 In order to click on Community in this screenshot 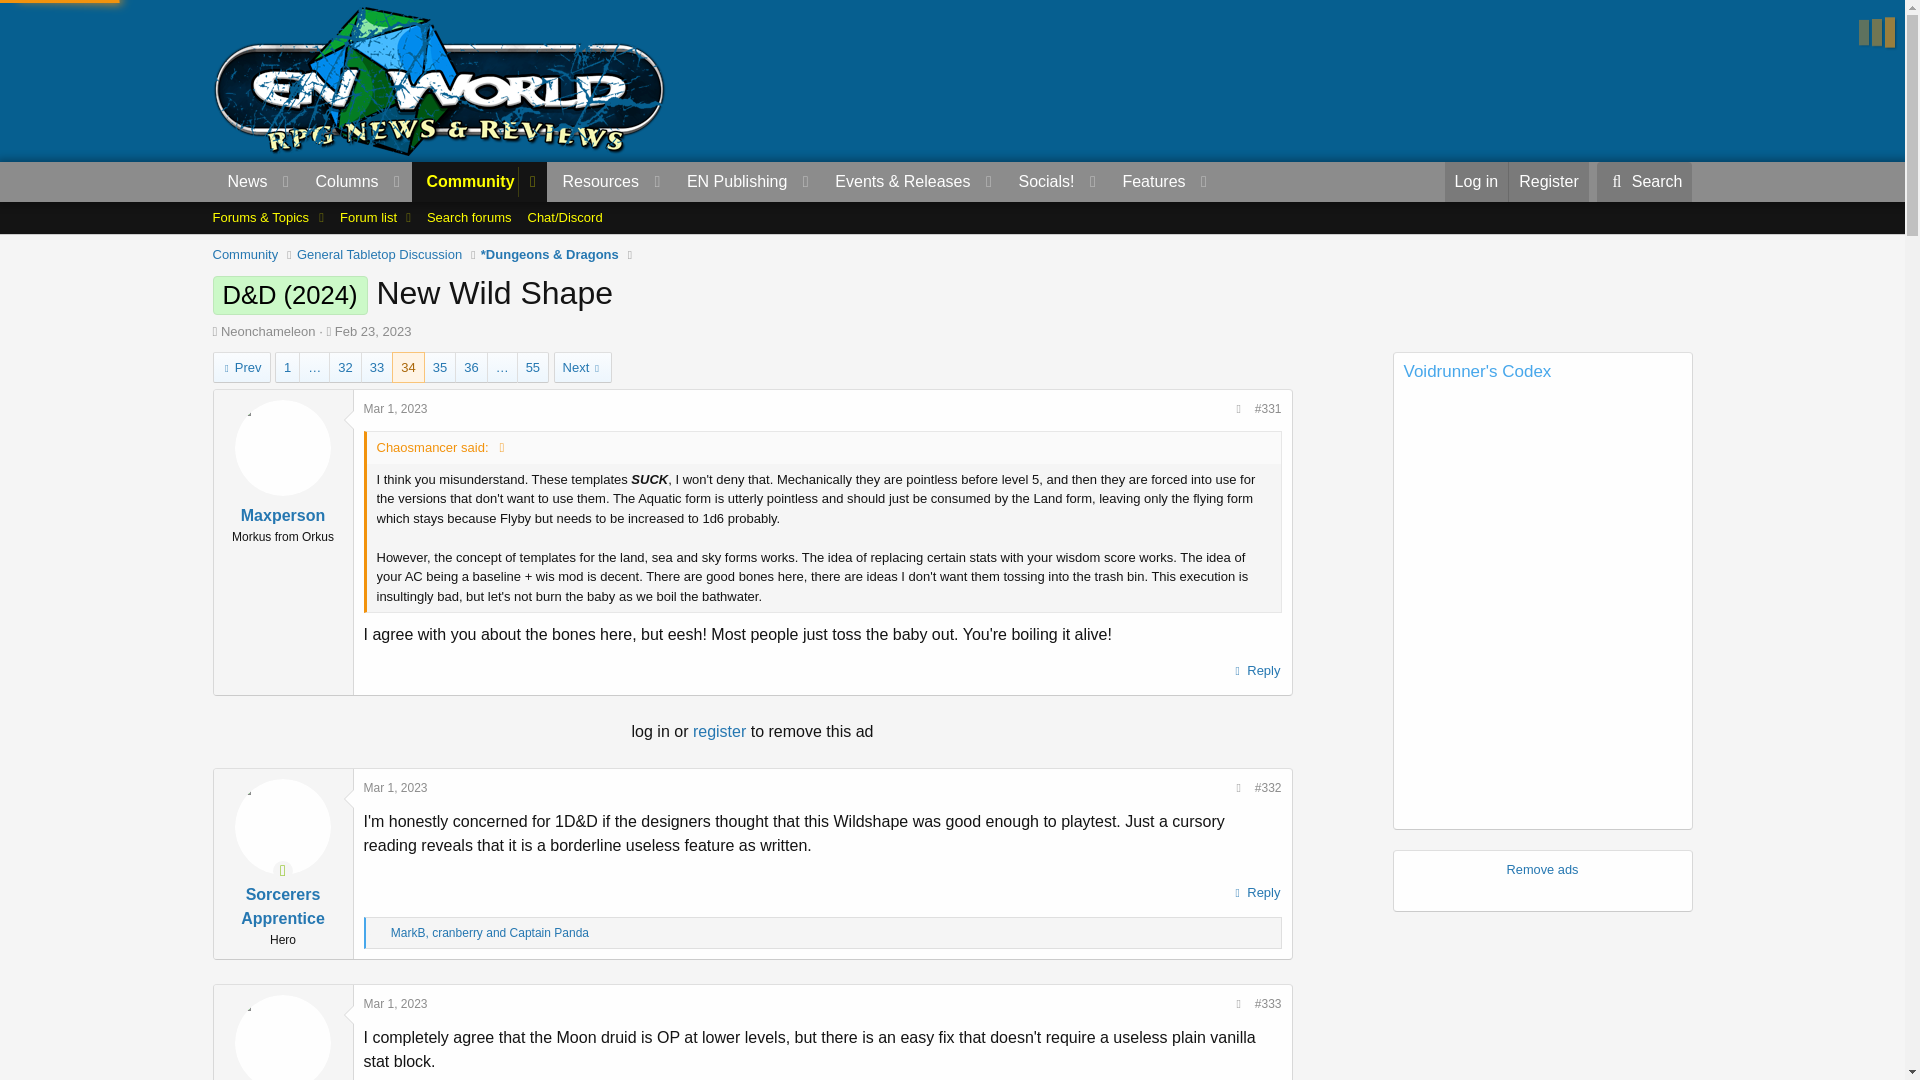, I will do `click(465, 182)`.